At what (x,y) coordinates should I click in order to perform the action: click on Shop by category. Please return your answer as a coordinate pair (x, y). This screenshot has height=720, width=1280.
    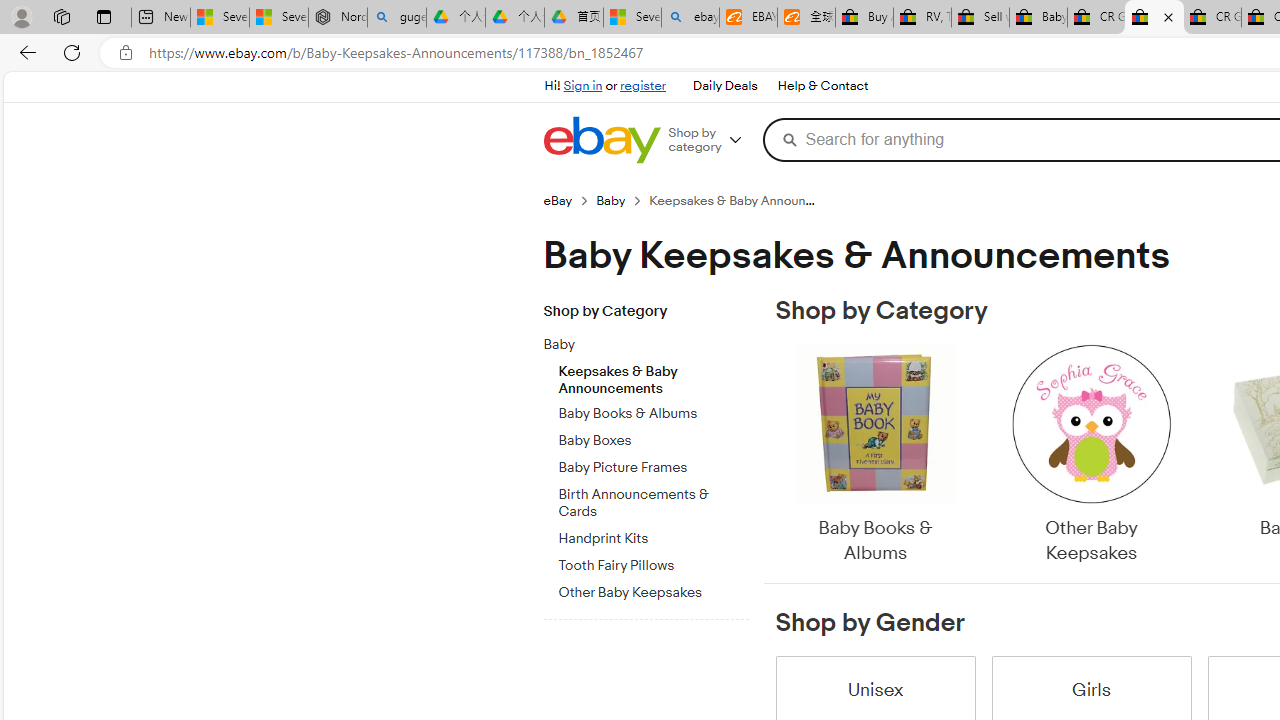
    Looking at the image, I should click on (712, 140).